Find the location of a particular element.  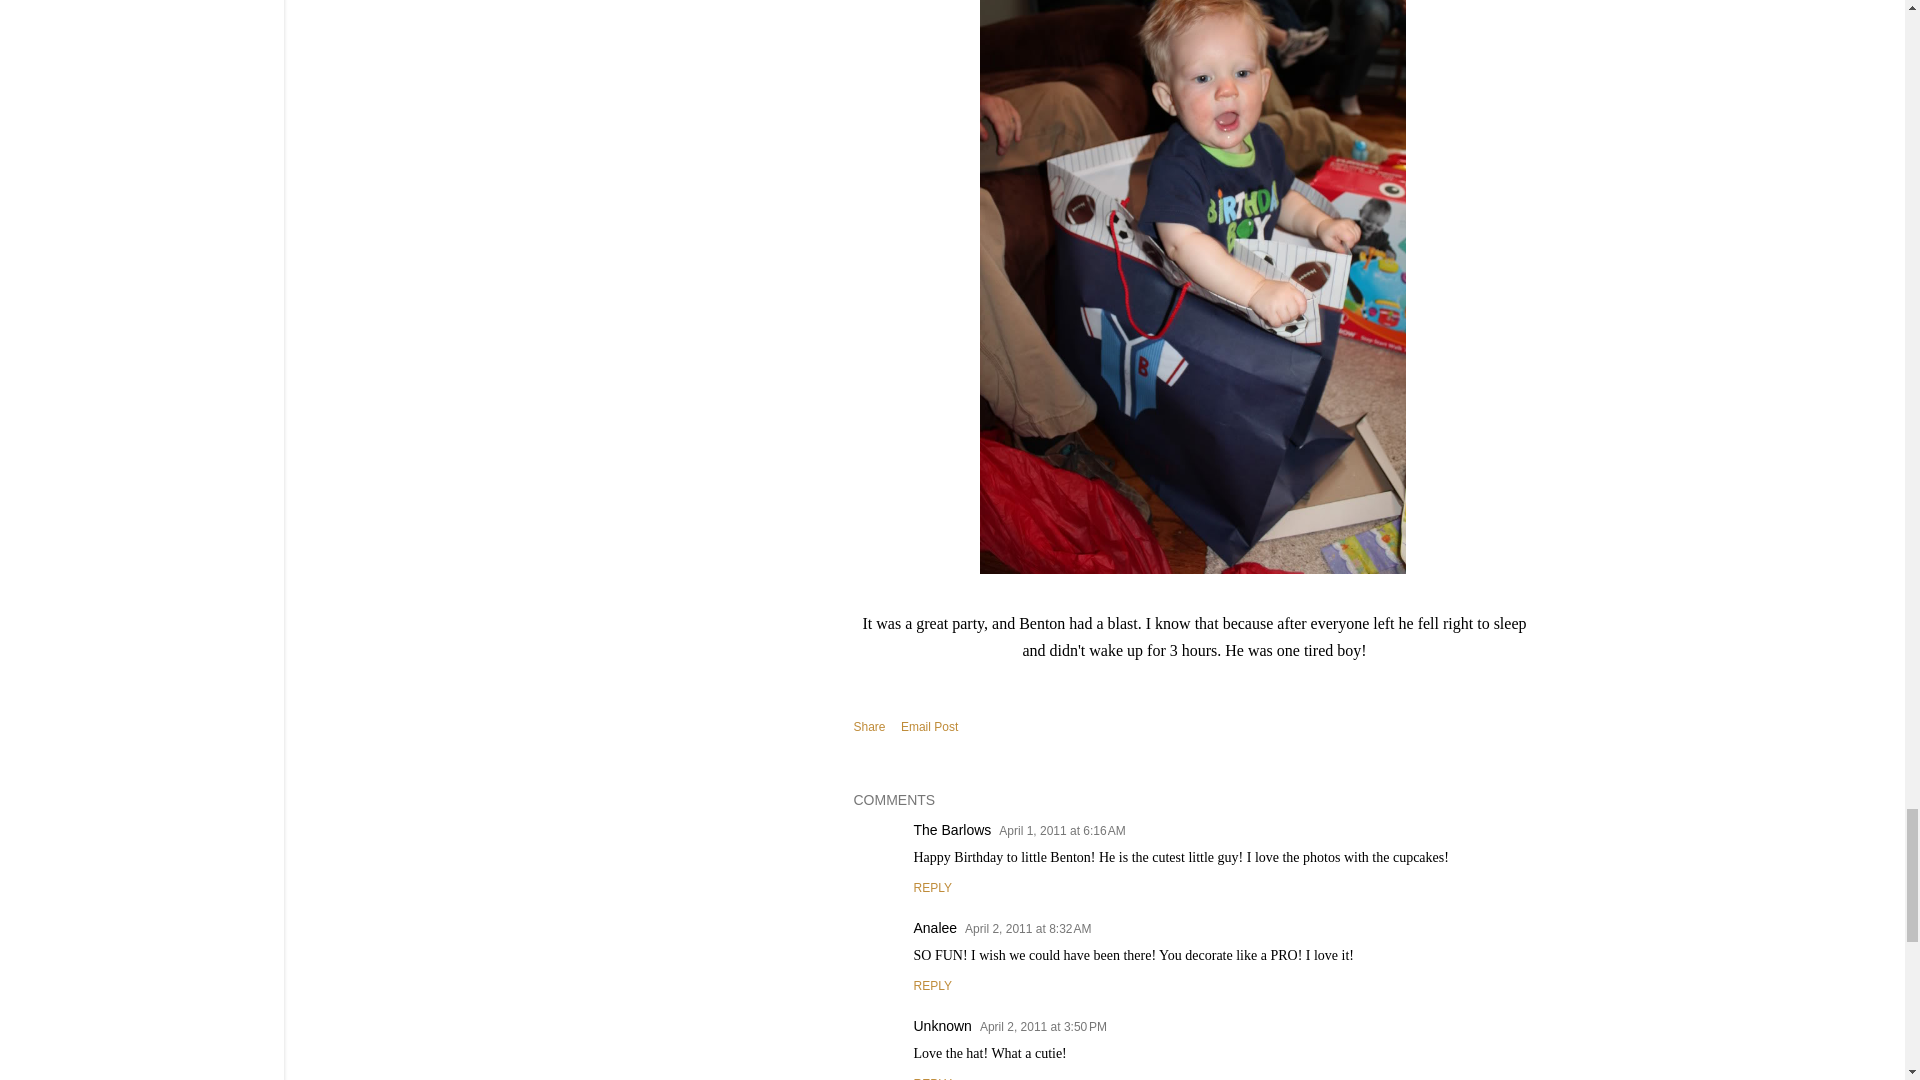

Unknown is located at coordinates (942, 1026).